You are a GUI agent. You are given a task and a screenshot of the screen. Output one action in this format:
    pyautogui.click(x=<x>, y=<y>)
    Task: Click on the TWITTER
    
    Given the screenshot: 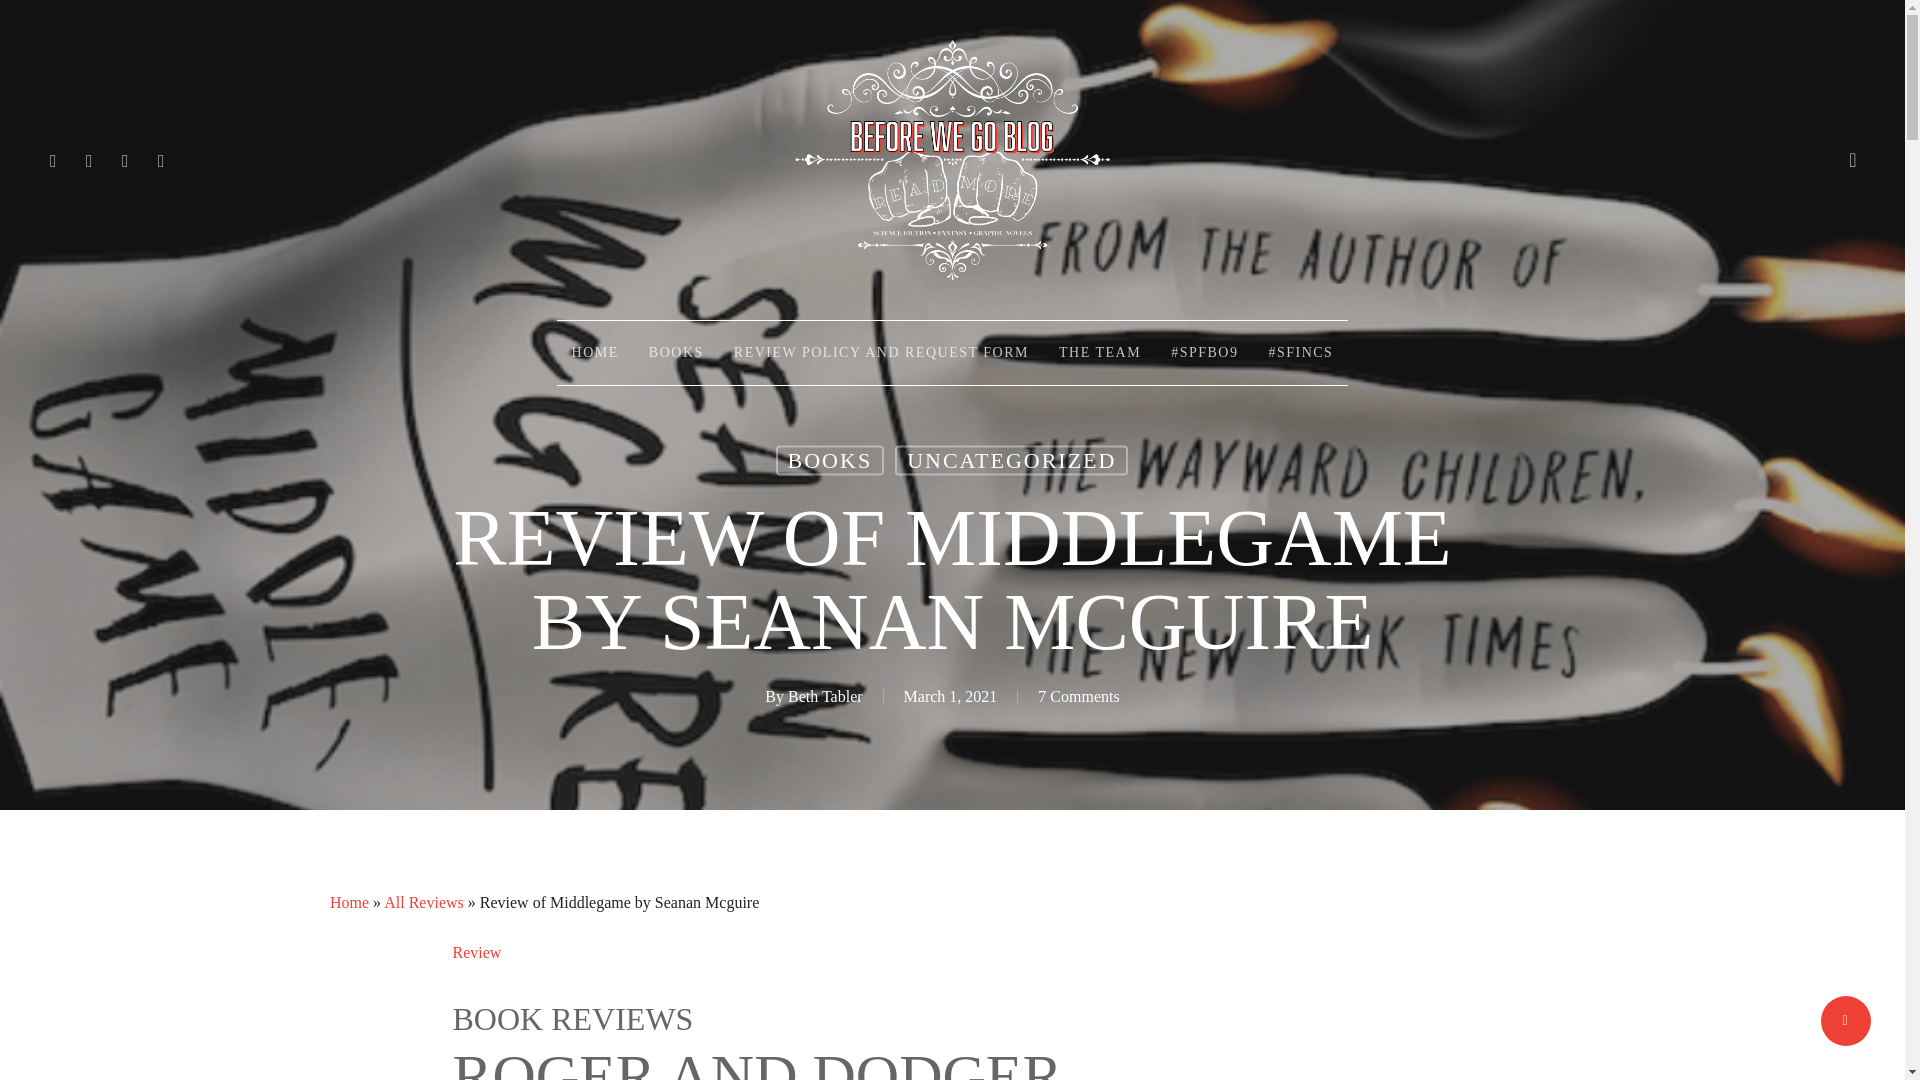 What is the action you would take?
    pyautogui.click(x=54, y=160)
    